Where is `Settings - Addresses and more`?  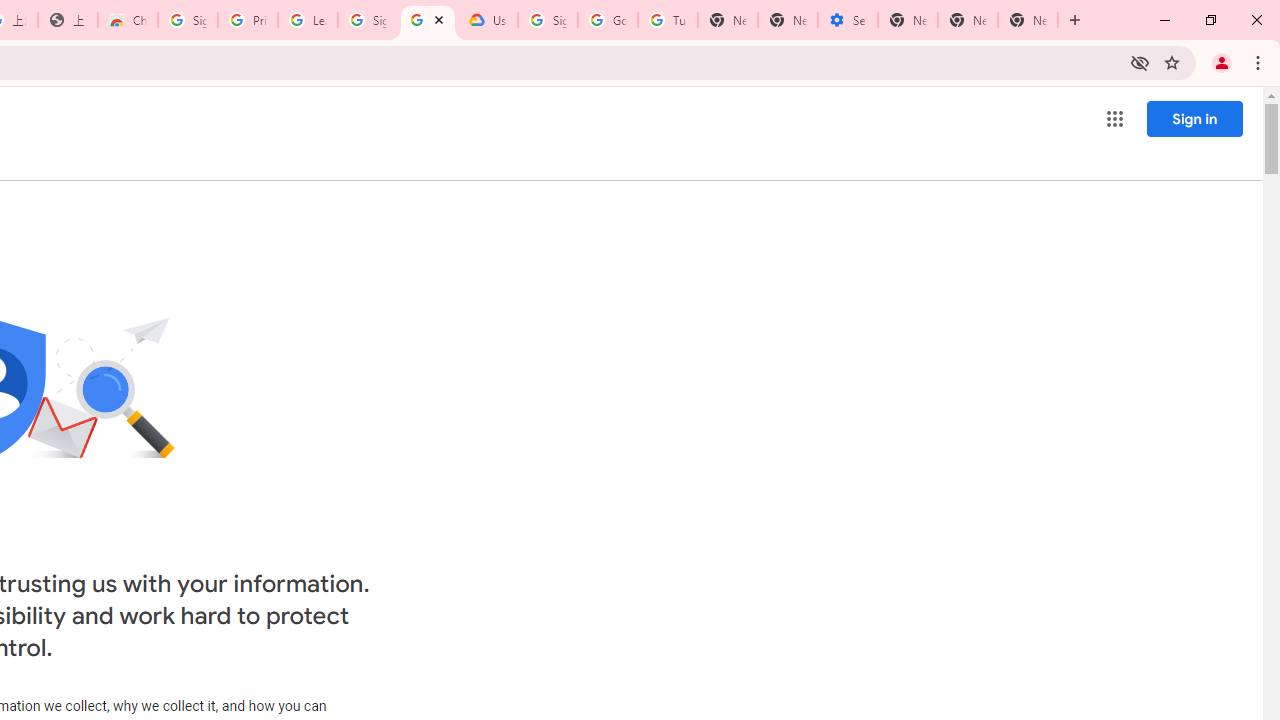 Settings - Addresses and more is located at coordinates (848, 20).